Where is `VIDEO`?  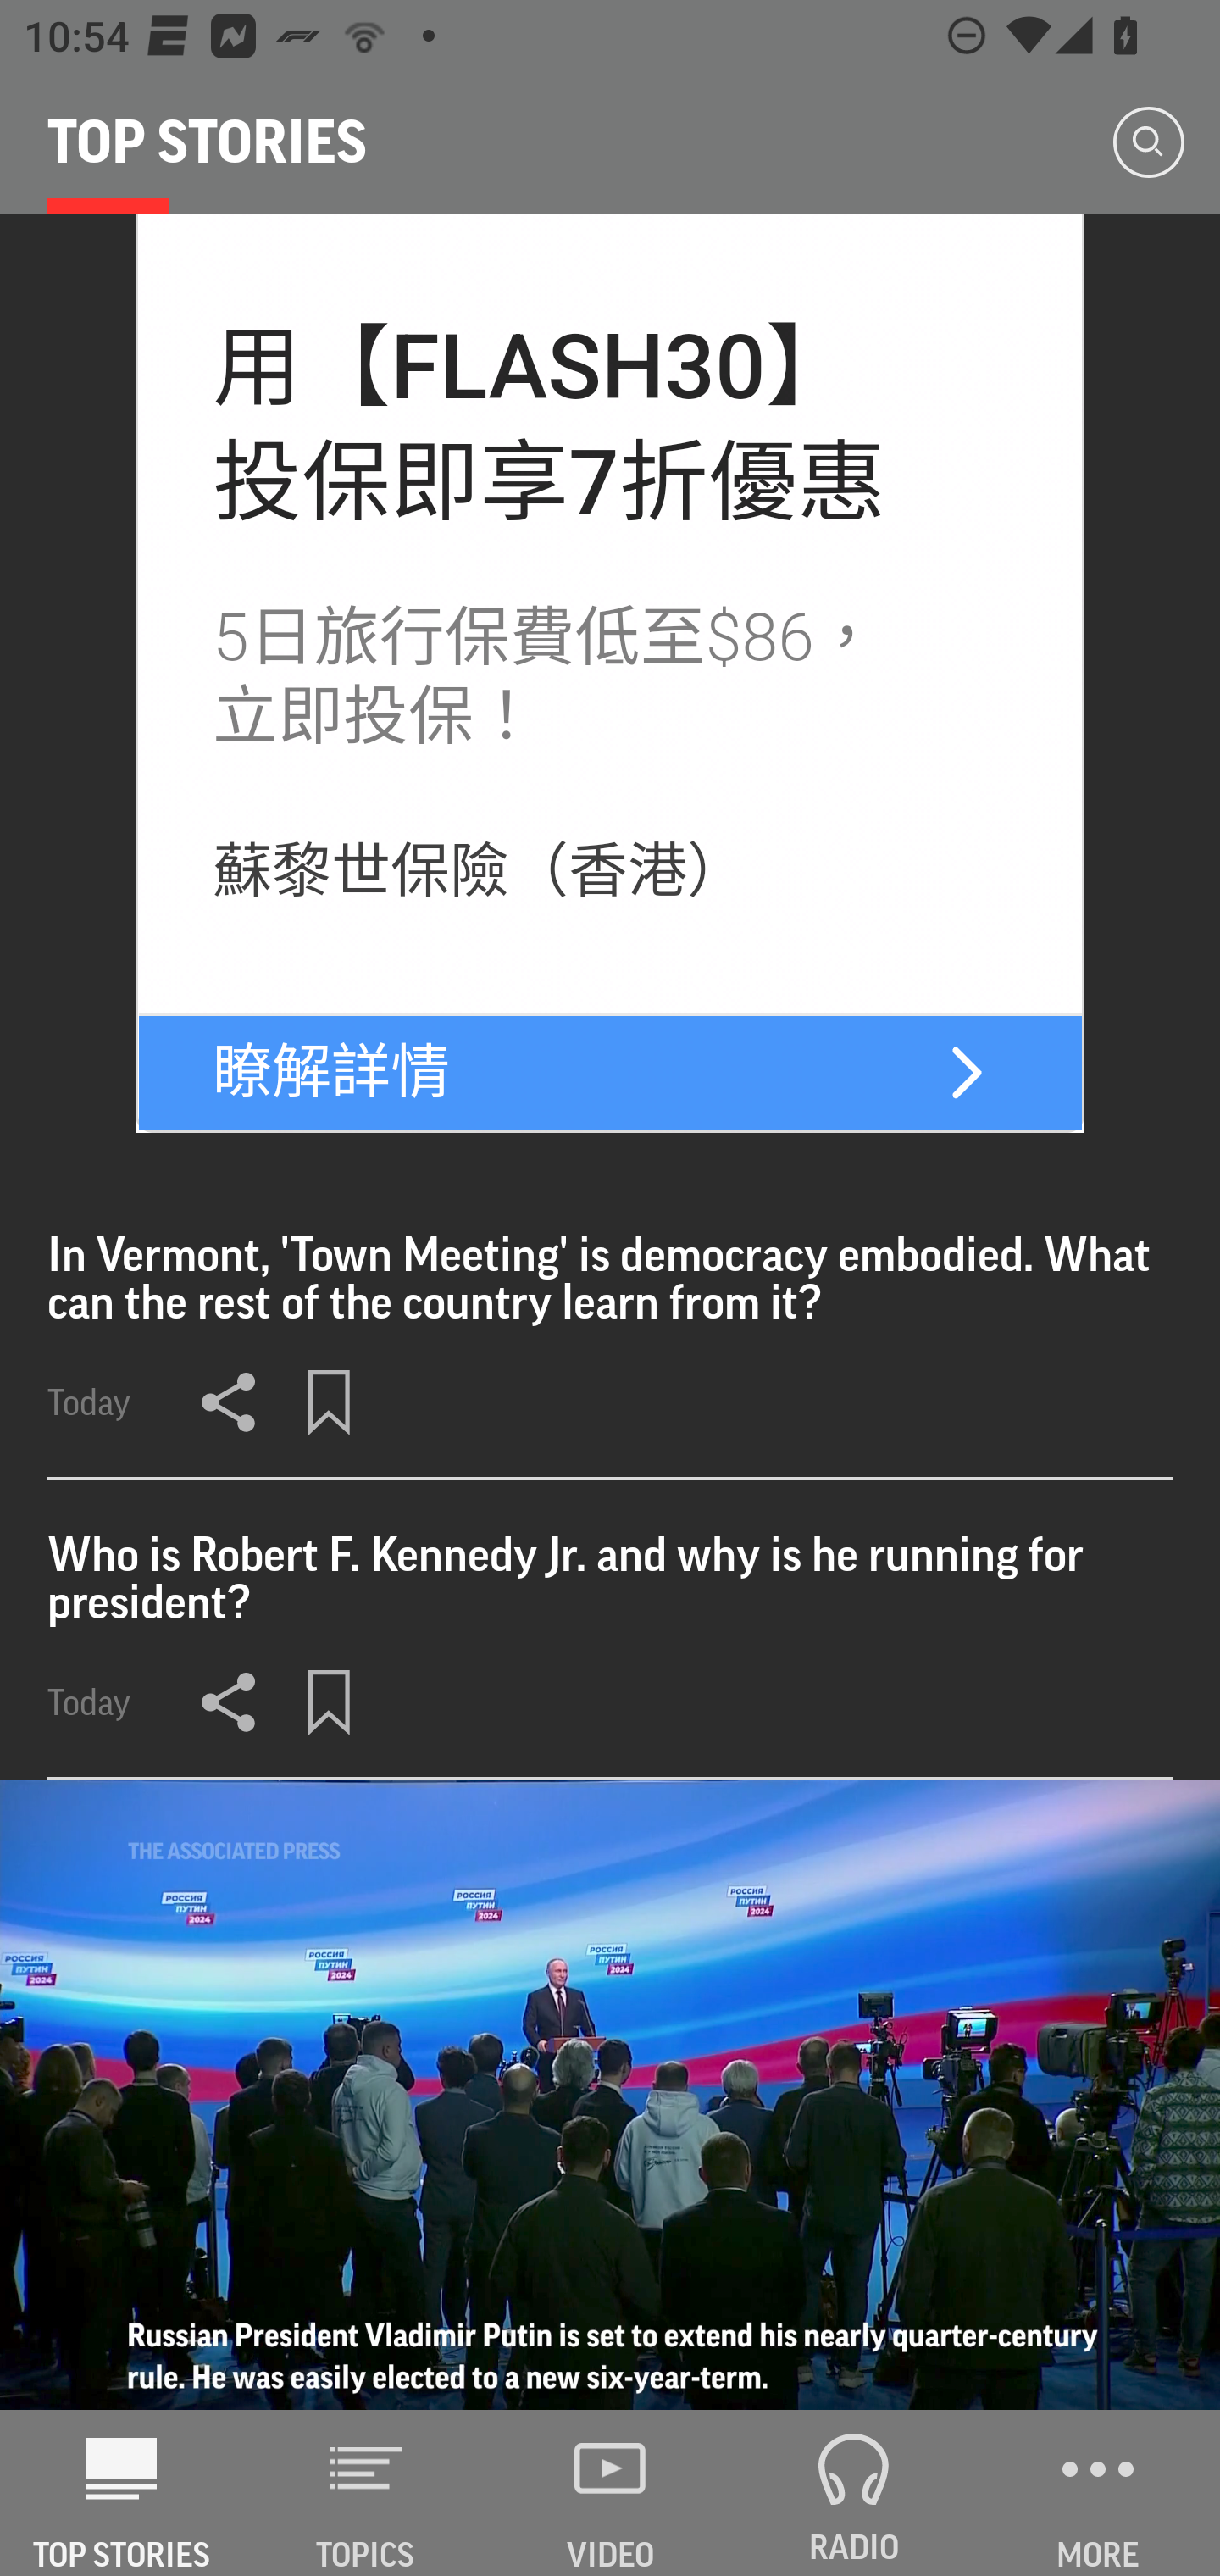
VIDEO is located at coordinates (610, 2493).